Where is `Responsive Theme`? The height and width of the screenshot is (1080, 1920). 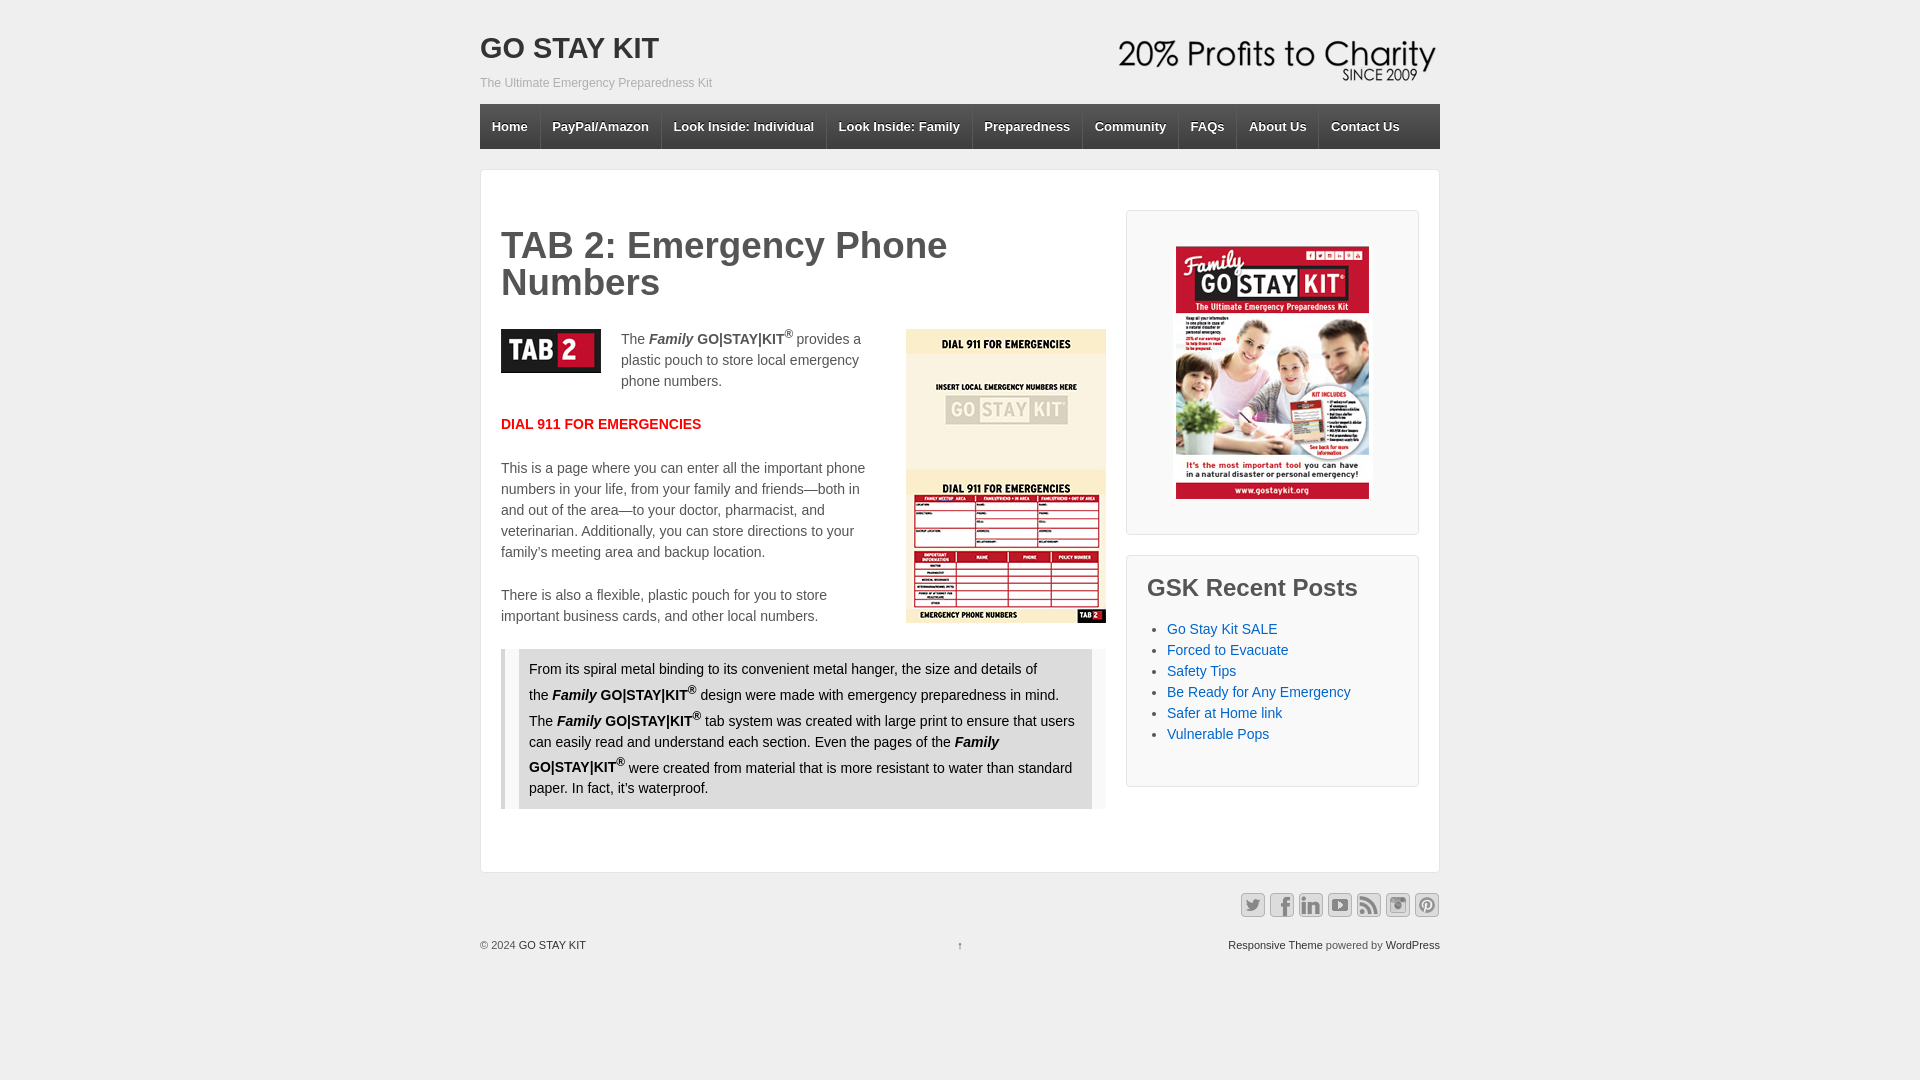
Responsive Theme is located at coordinates (1275, 944).